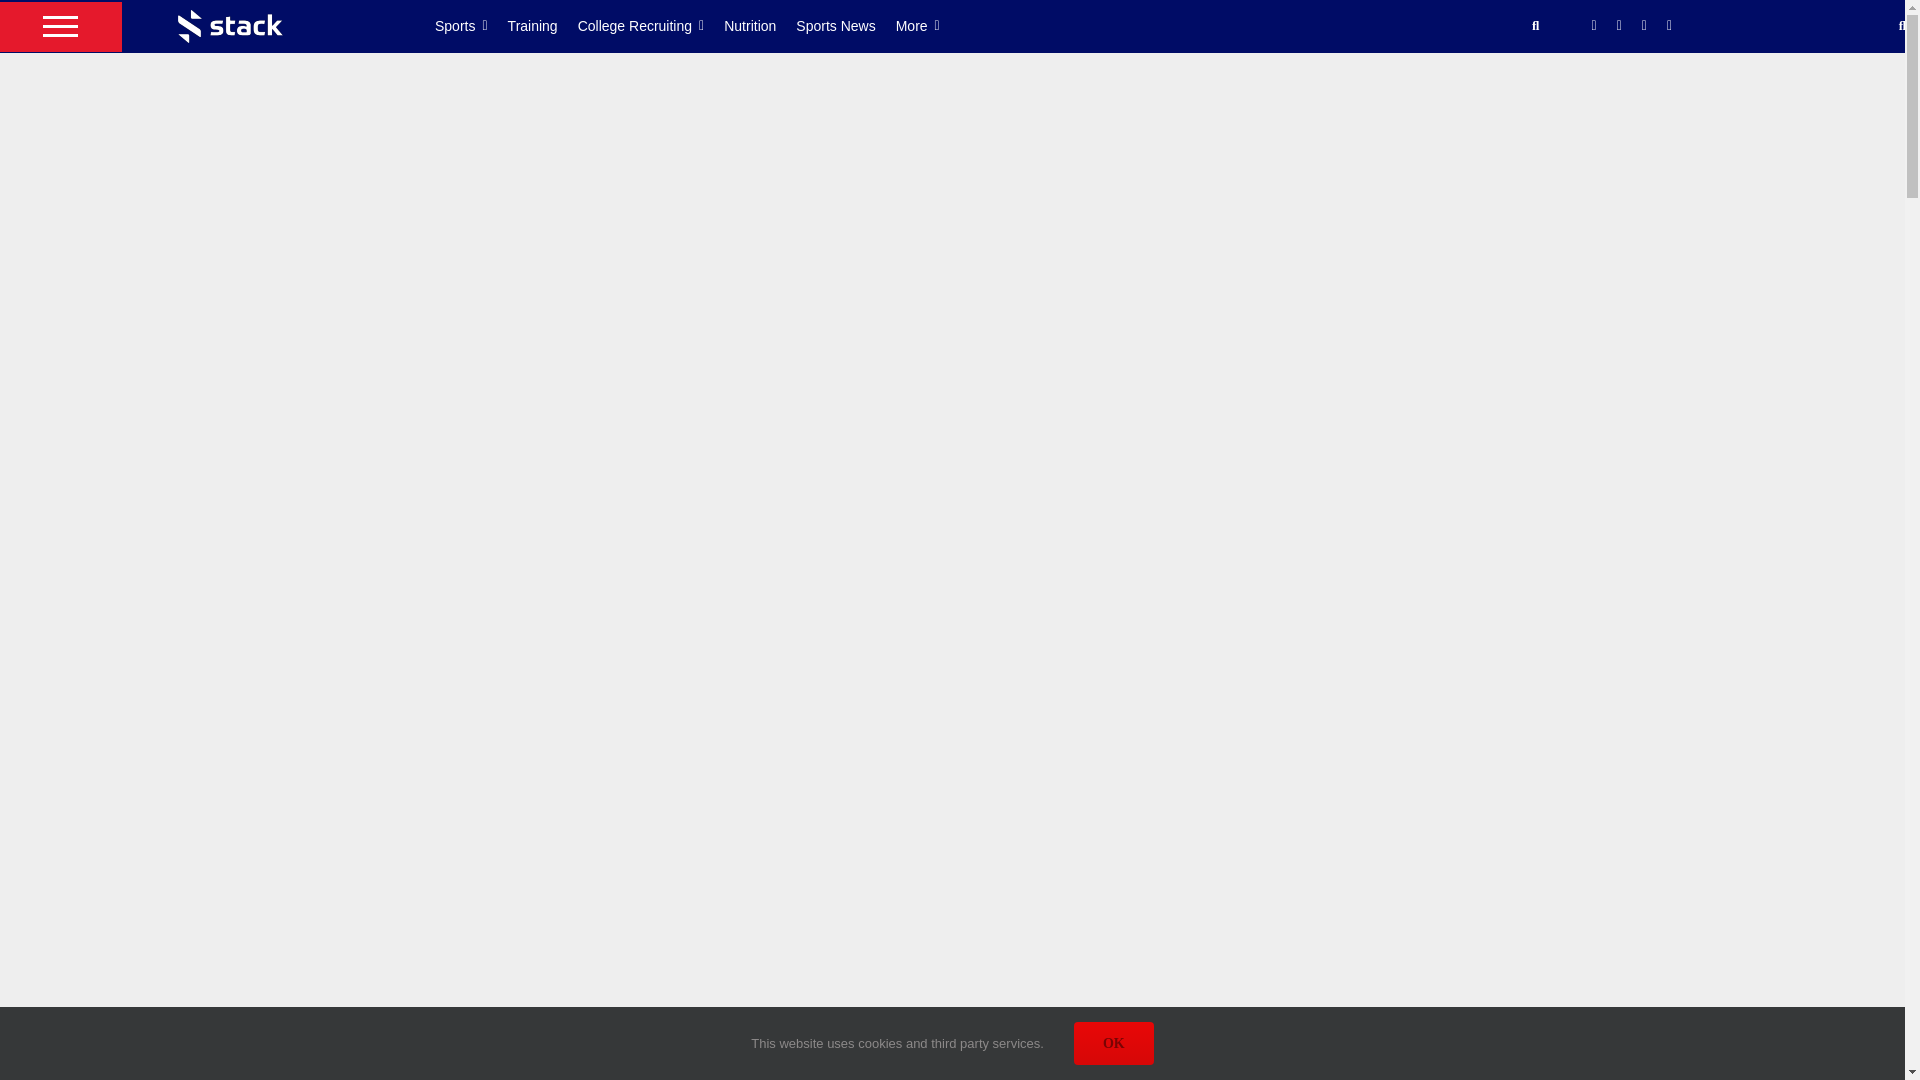  What do you see at coordinates (845, 26) in the screenshot?
I see `Sports News` at bounding box center [845, 26].